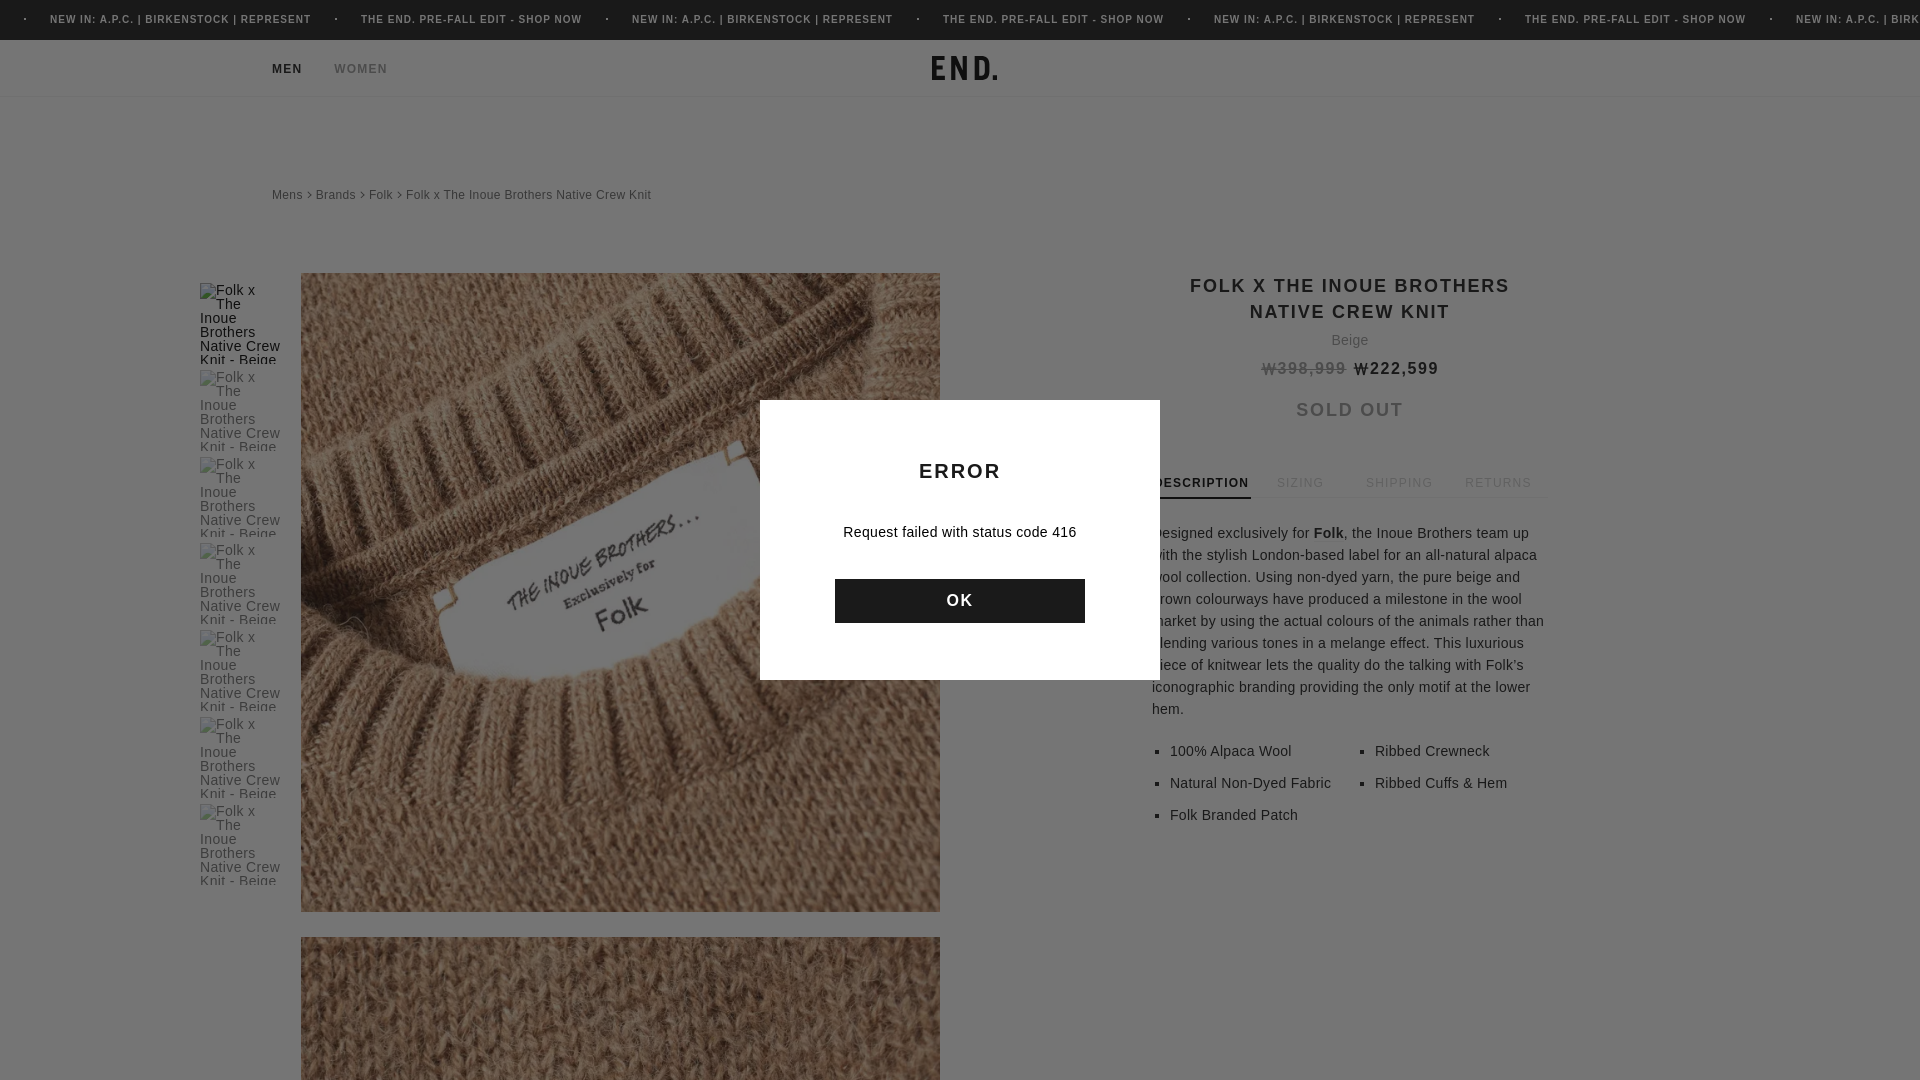 This screenshot has width=1920, height=1080. What do you see at coordinates (960, 600) in the screenshot?
I see `OK` at bounding box center [960, 600].